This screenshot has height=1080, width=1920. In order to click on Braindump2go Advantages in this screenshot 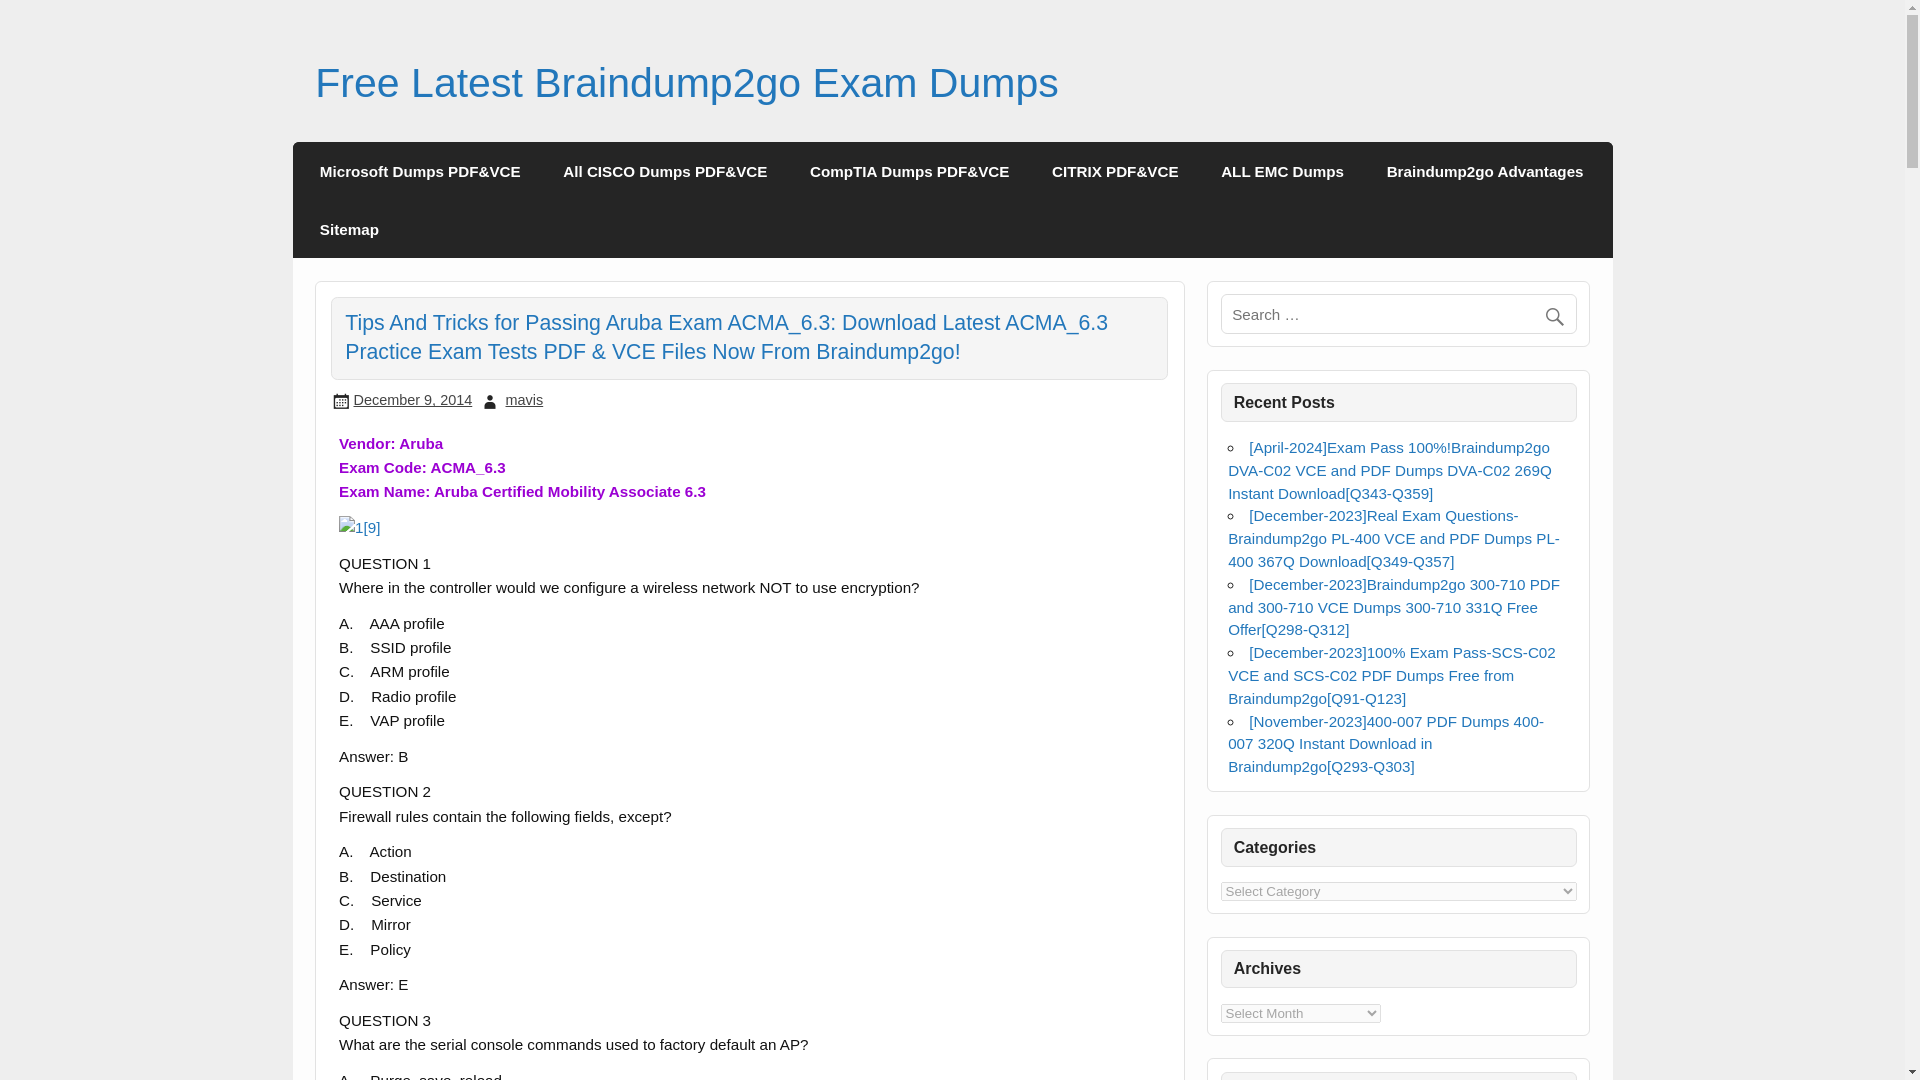, I will do `click(1484, 170)`.